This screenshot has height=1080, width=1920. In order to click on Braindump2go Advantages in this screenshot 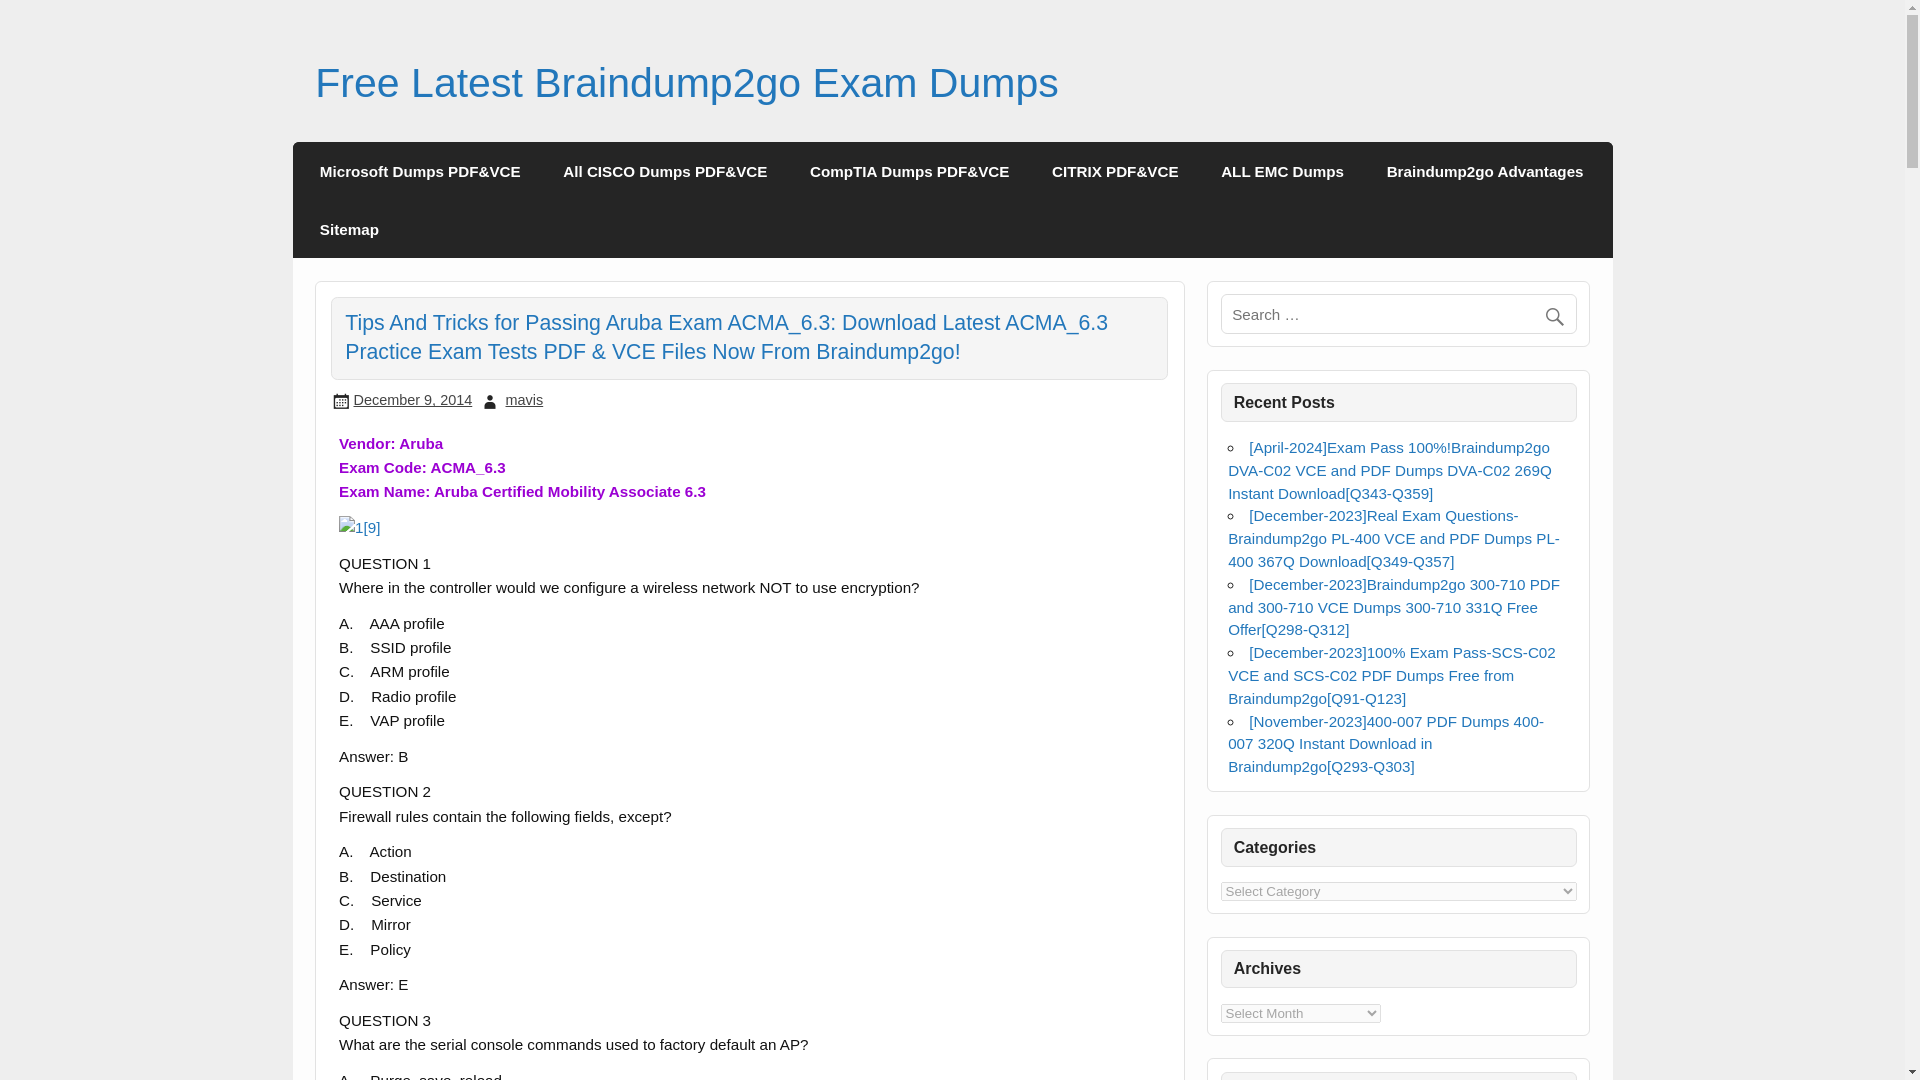, I will do `click(1484, 170)`.